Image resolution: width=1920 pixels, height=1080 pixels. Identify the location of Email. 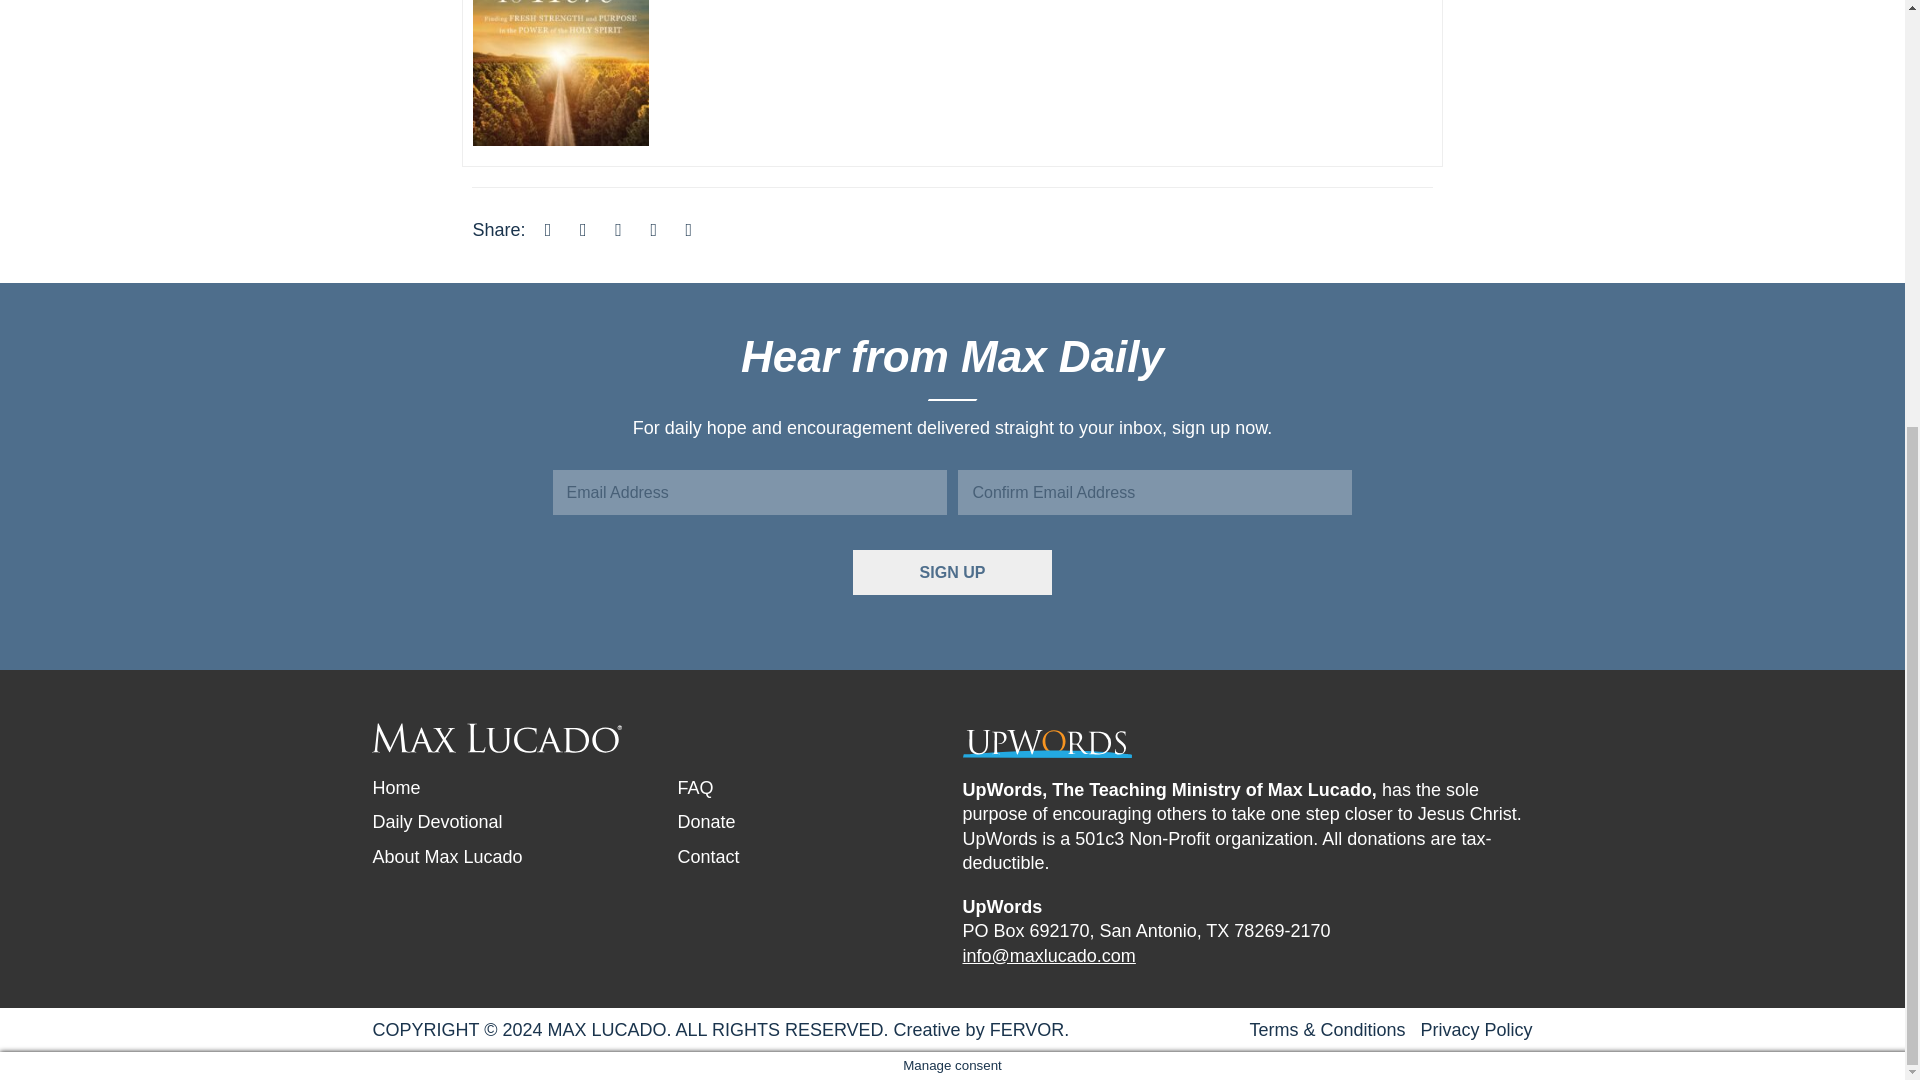
(688, 230).